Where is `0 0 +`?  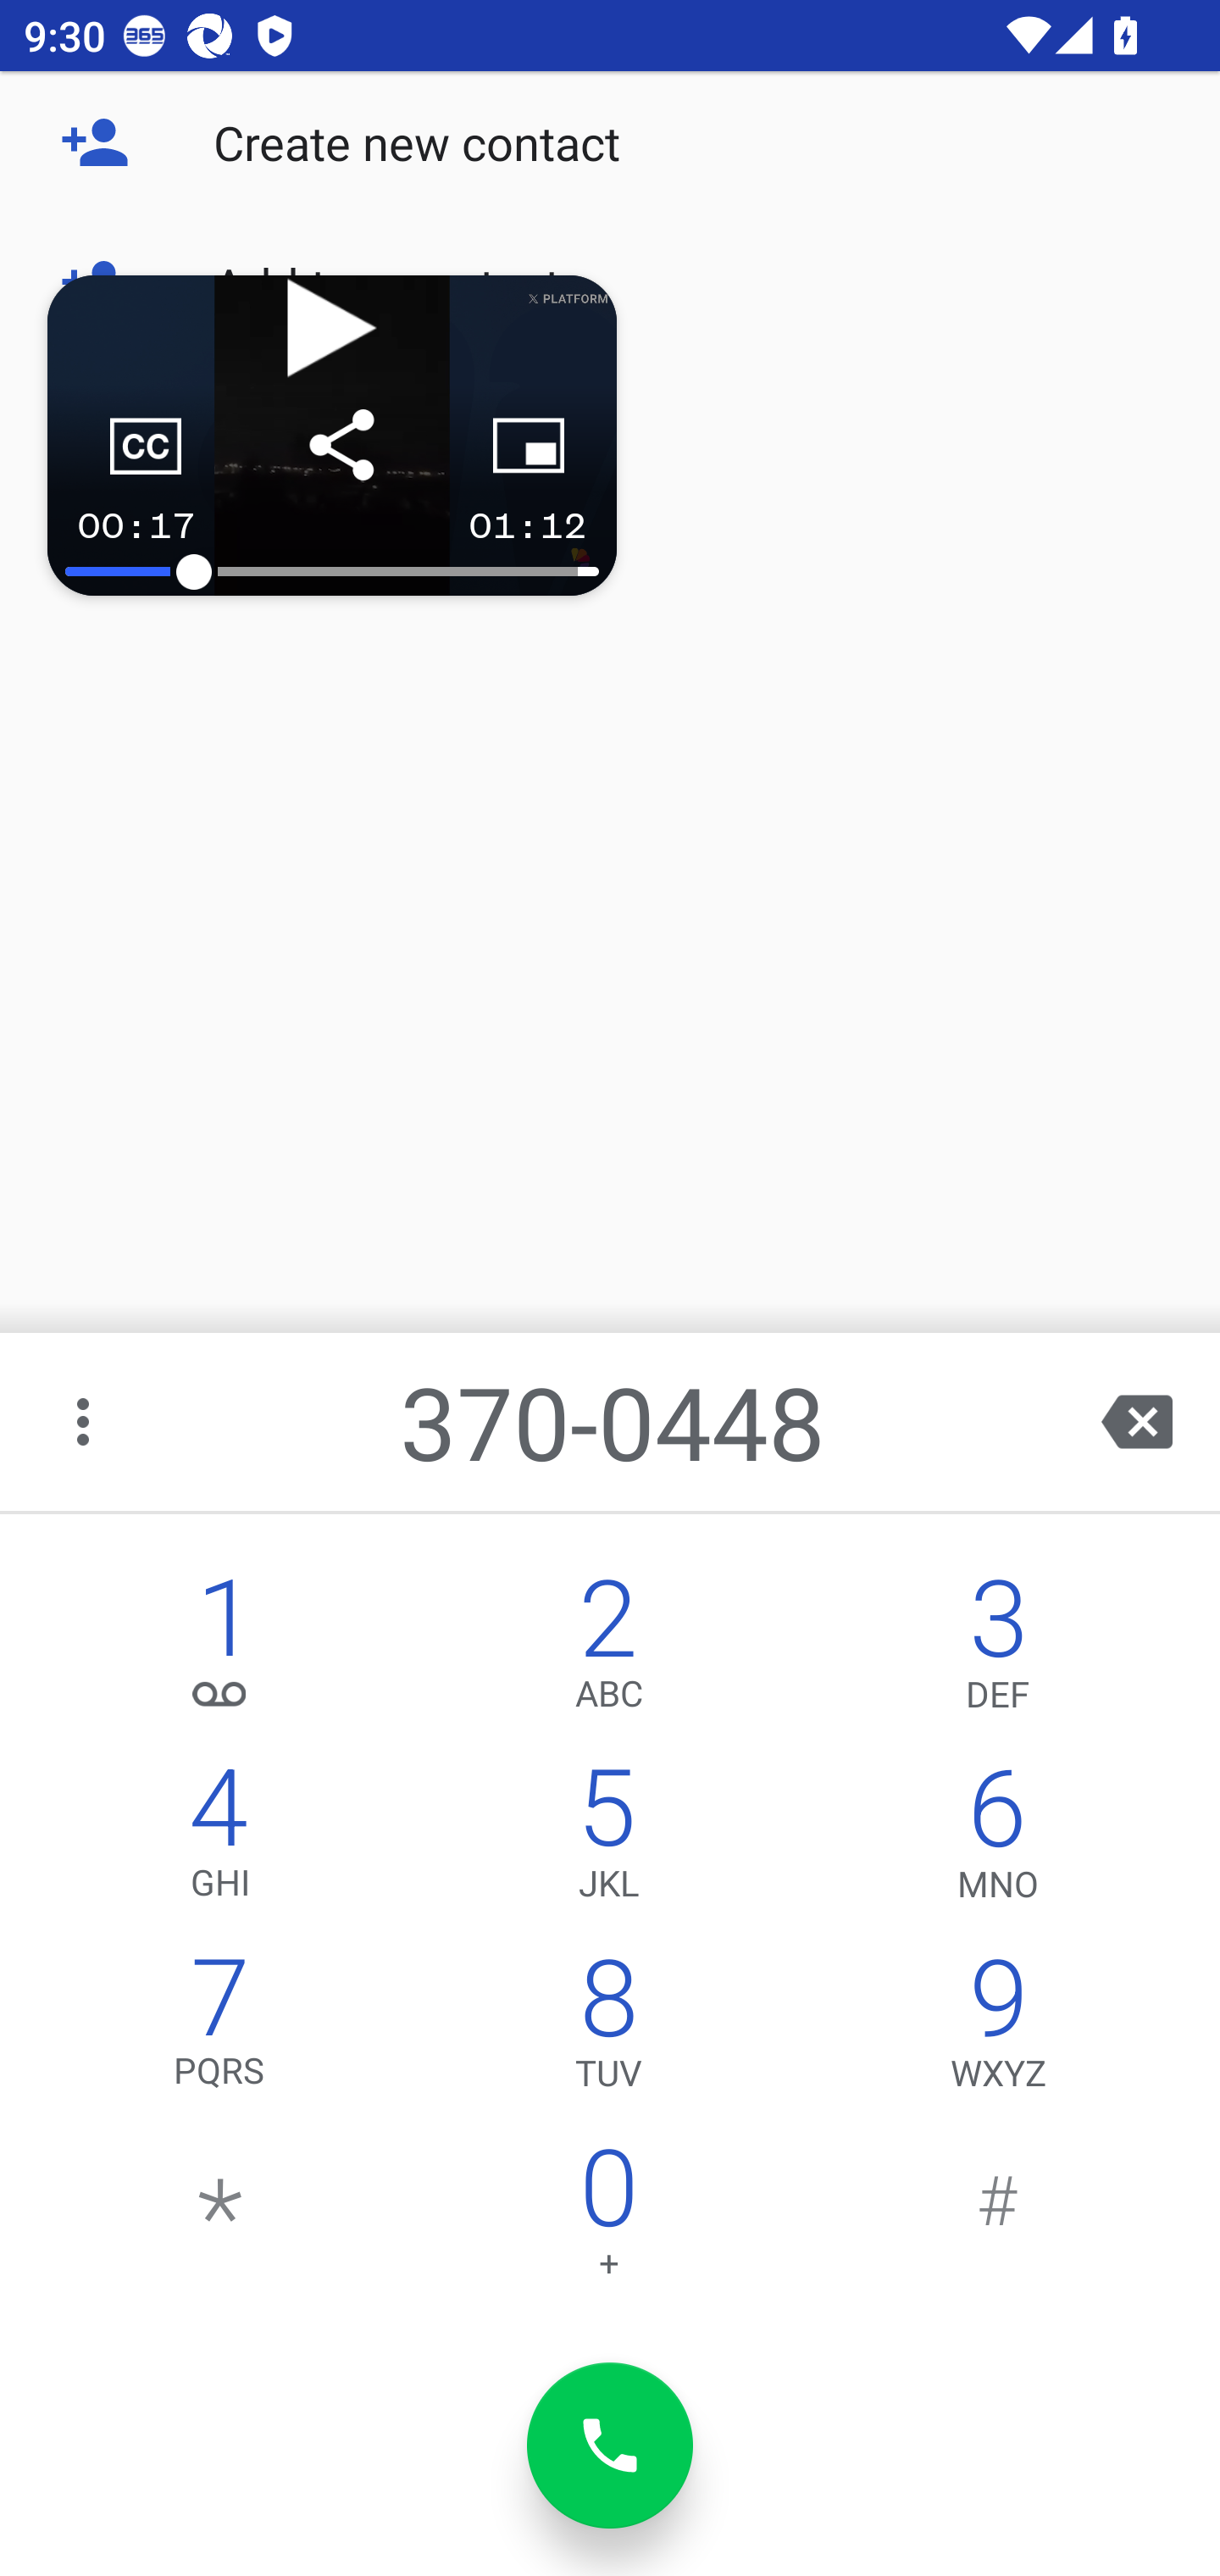 0 0 + is located at coordinates (608, 2220).